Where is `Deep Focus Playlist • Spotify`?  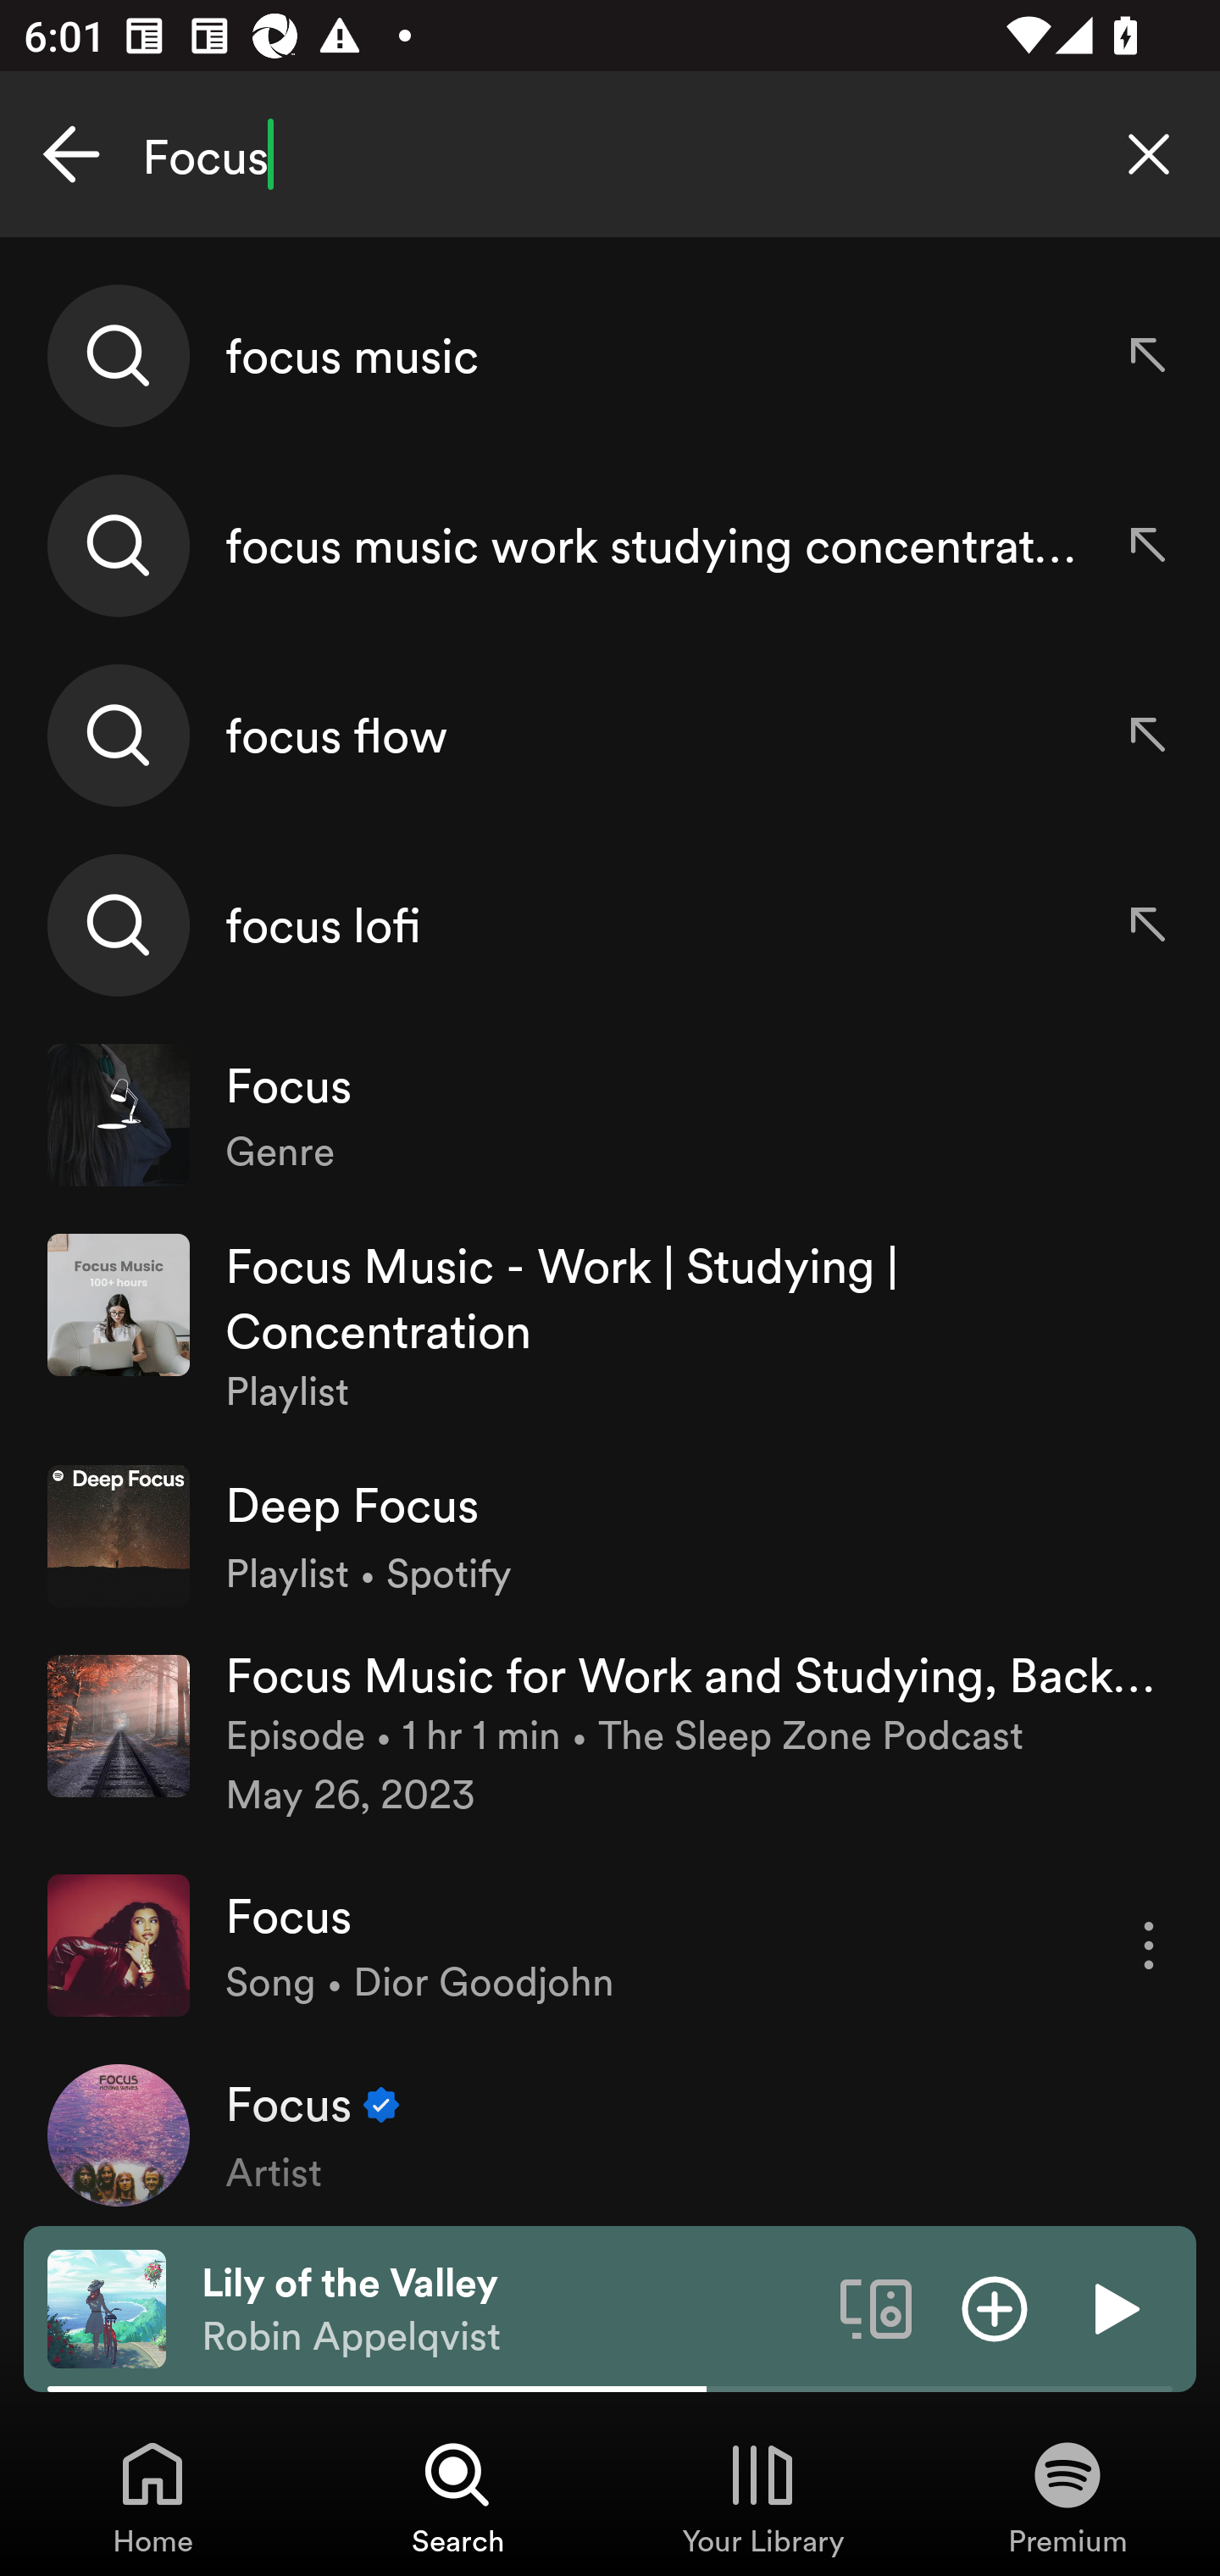
Deep Focus Playlist • Spotify is located at coordinates (610, 1536).